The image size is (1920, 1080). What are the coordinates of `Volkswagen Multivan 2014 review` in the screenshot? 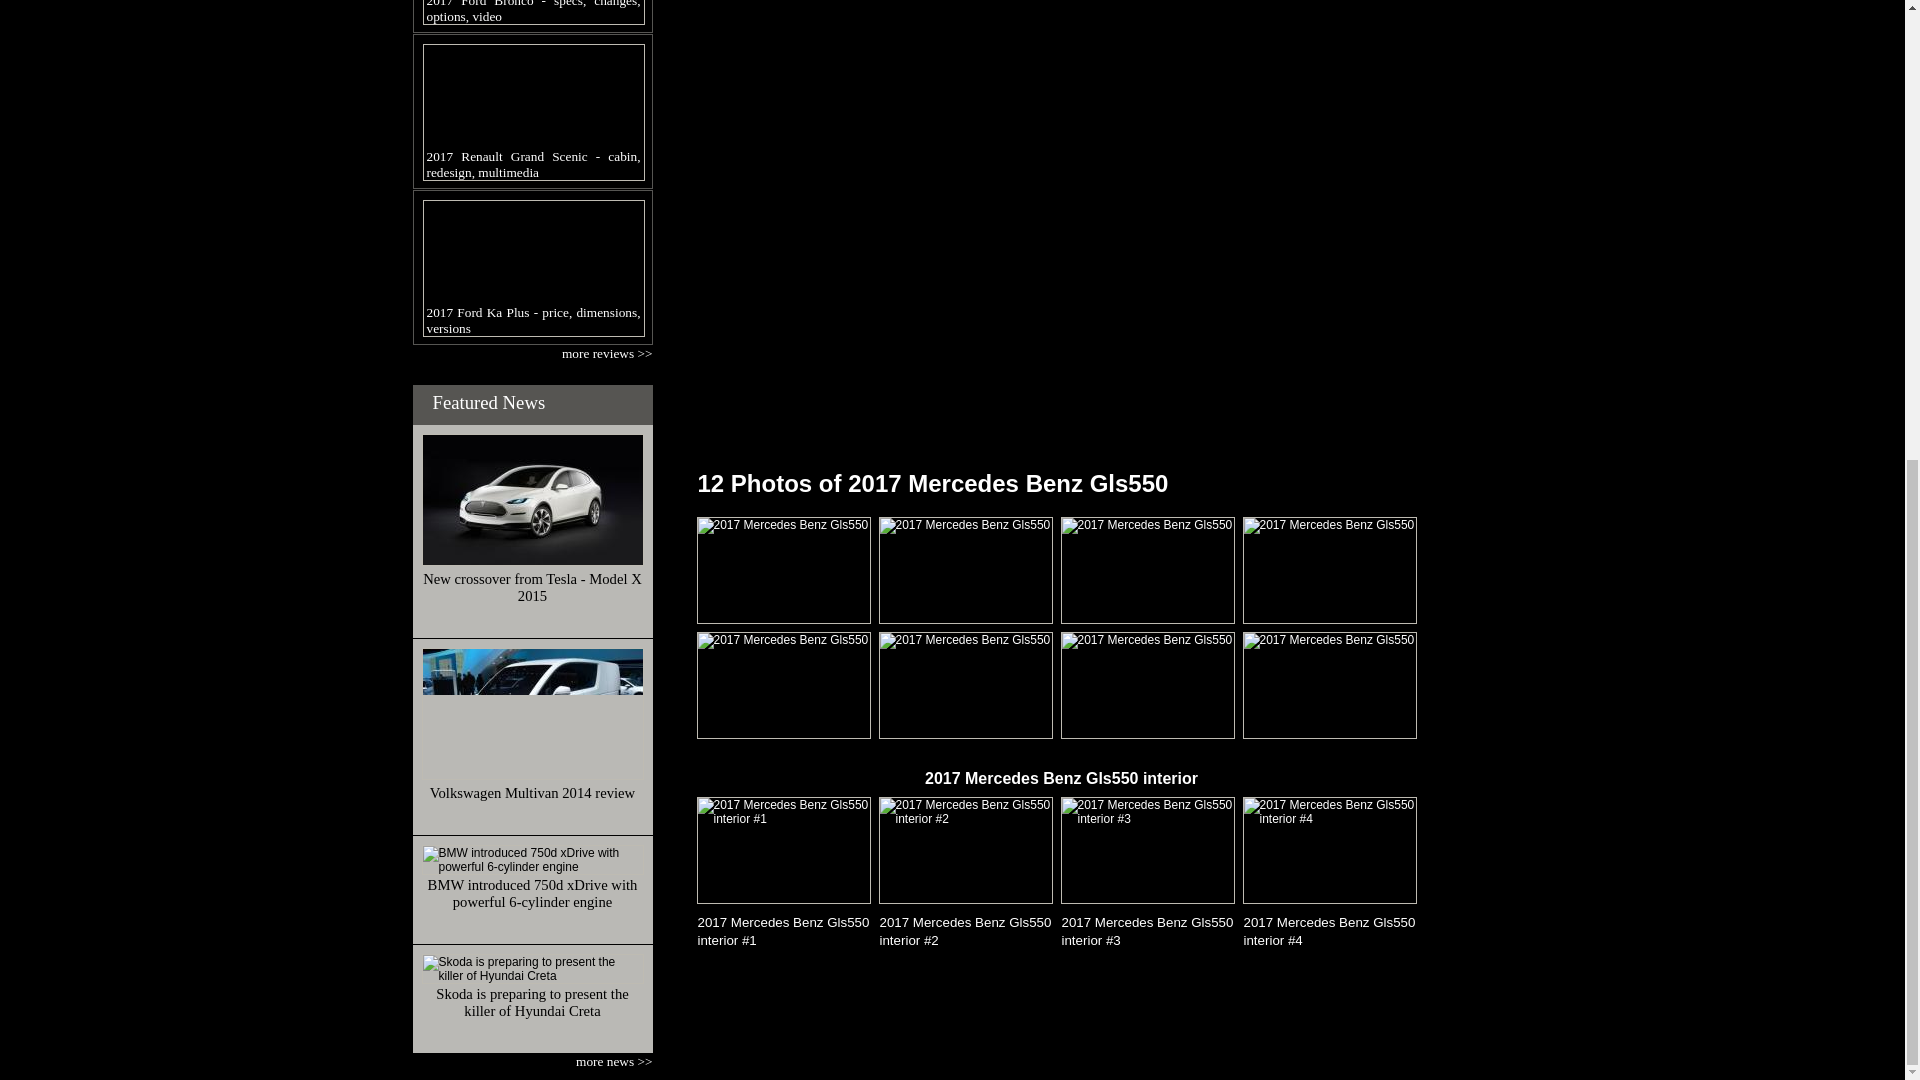 It's located at (532, 714).